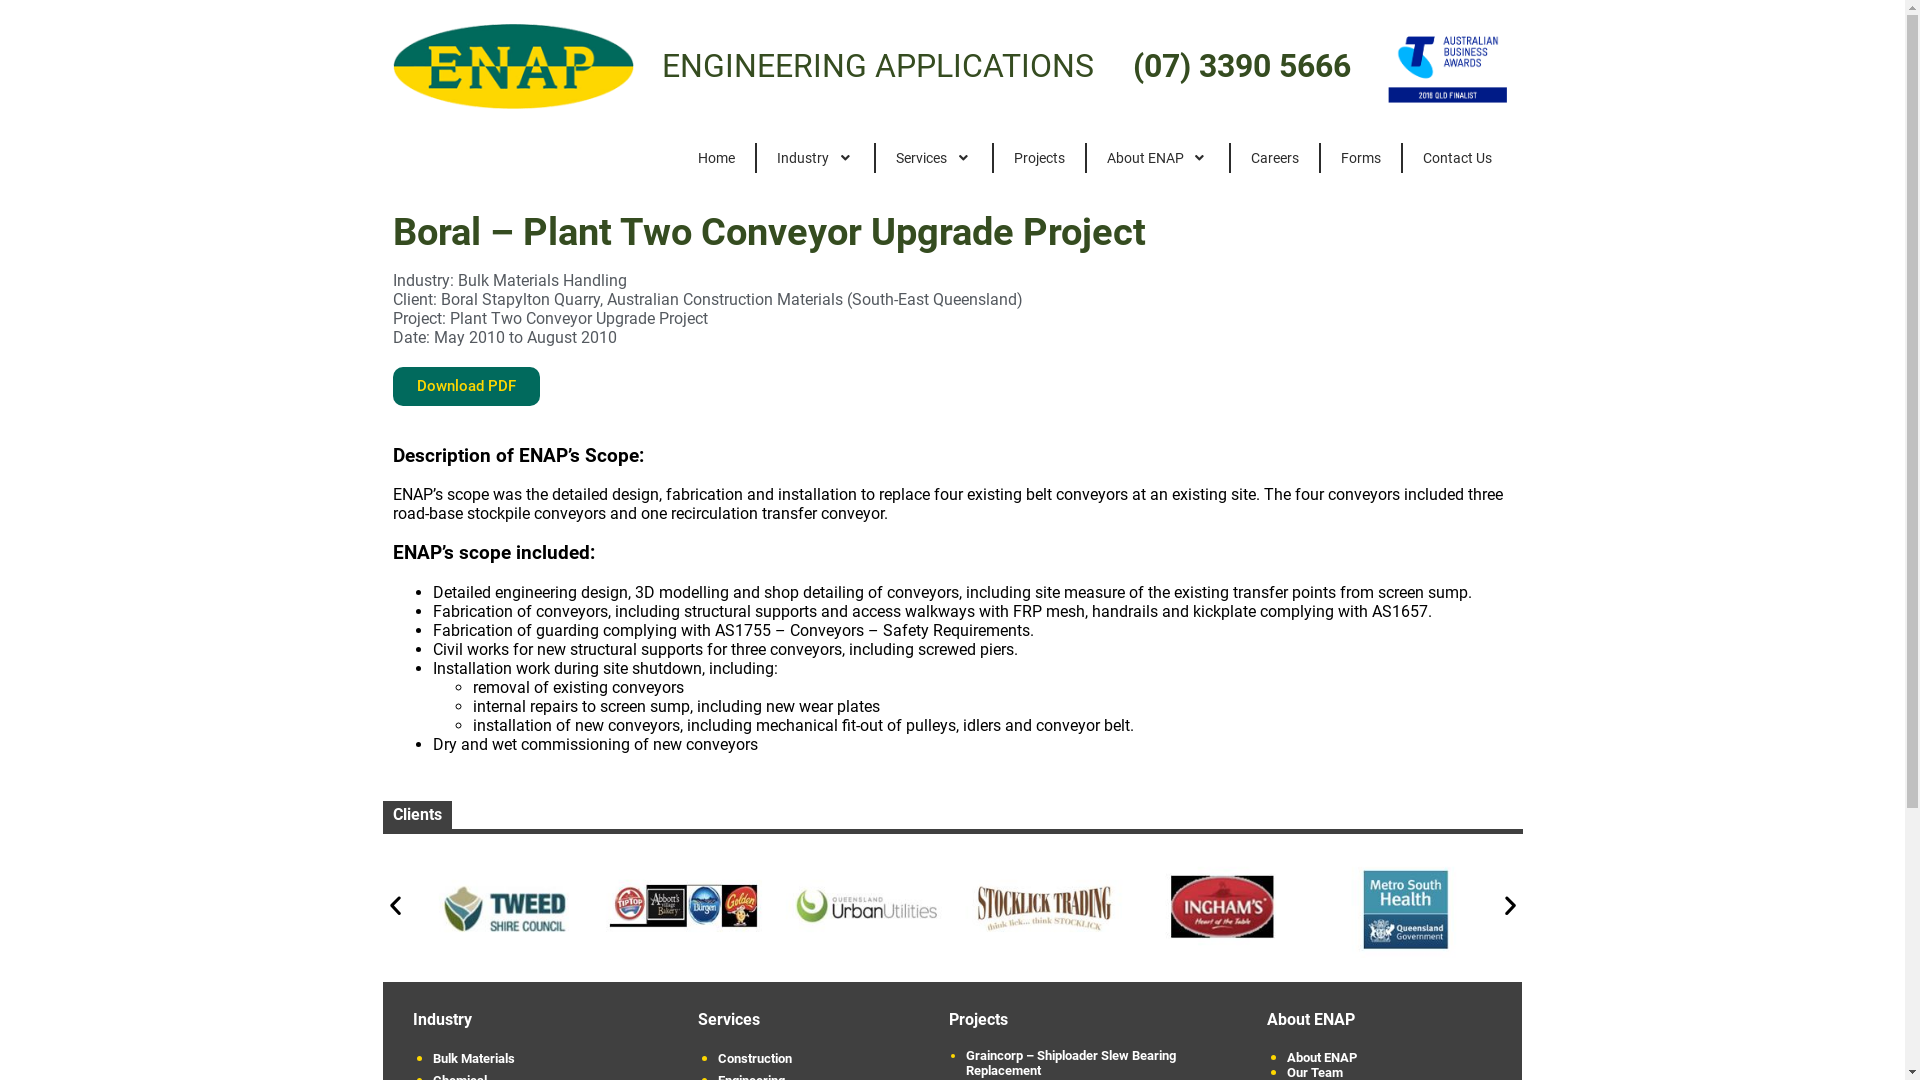 The image size is (1920, 1080). What do you see at coordinates (1242, 66) in the screenshot?
I see `(07) 3390 5666` at bounding box center [1242, 66].